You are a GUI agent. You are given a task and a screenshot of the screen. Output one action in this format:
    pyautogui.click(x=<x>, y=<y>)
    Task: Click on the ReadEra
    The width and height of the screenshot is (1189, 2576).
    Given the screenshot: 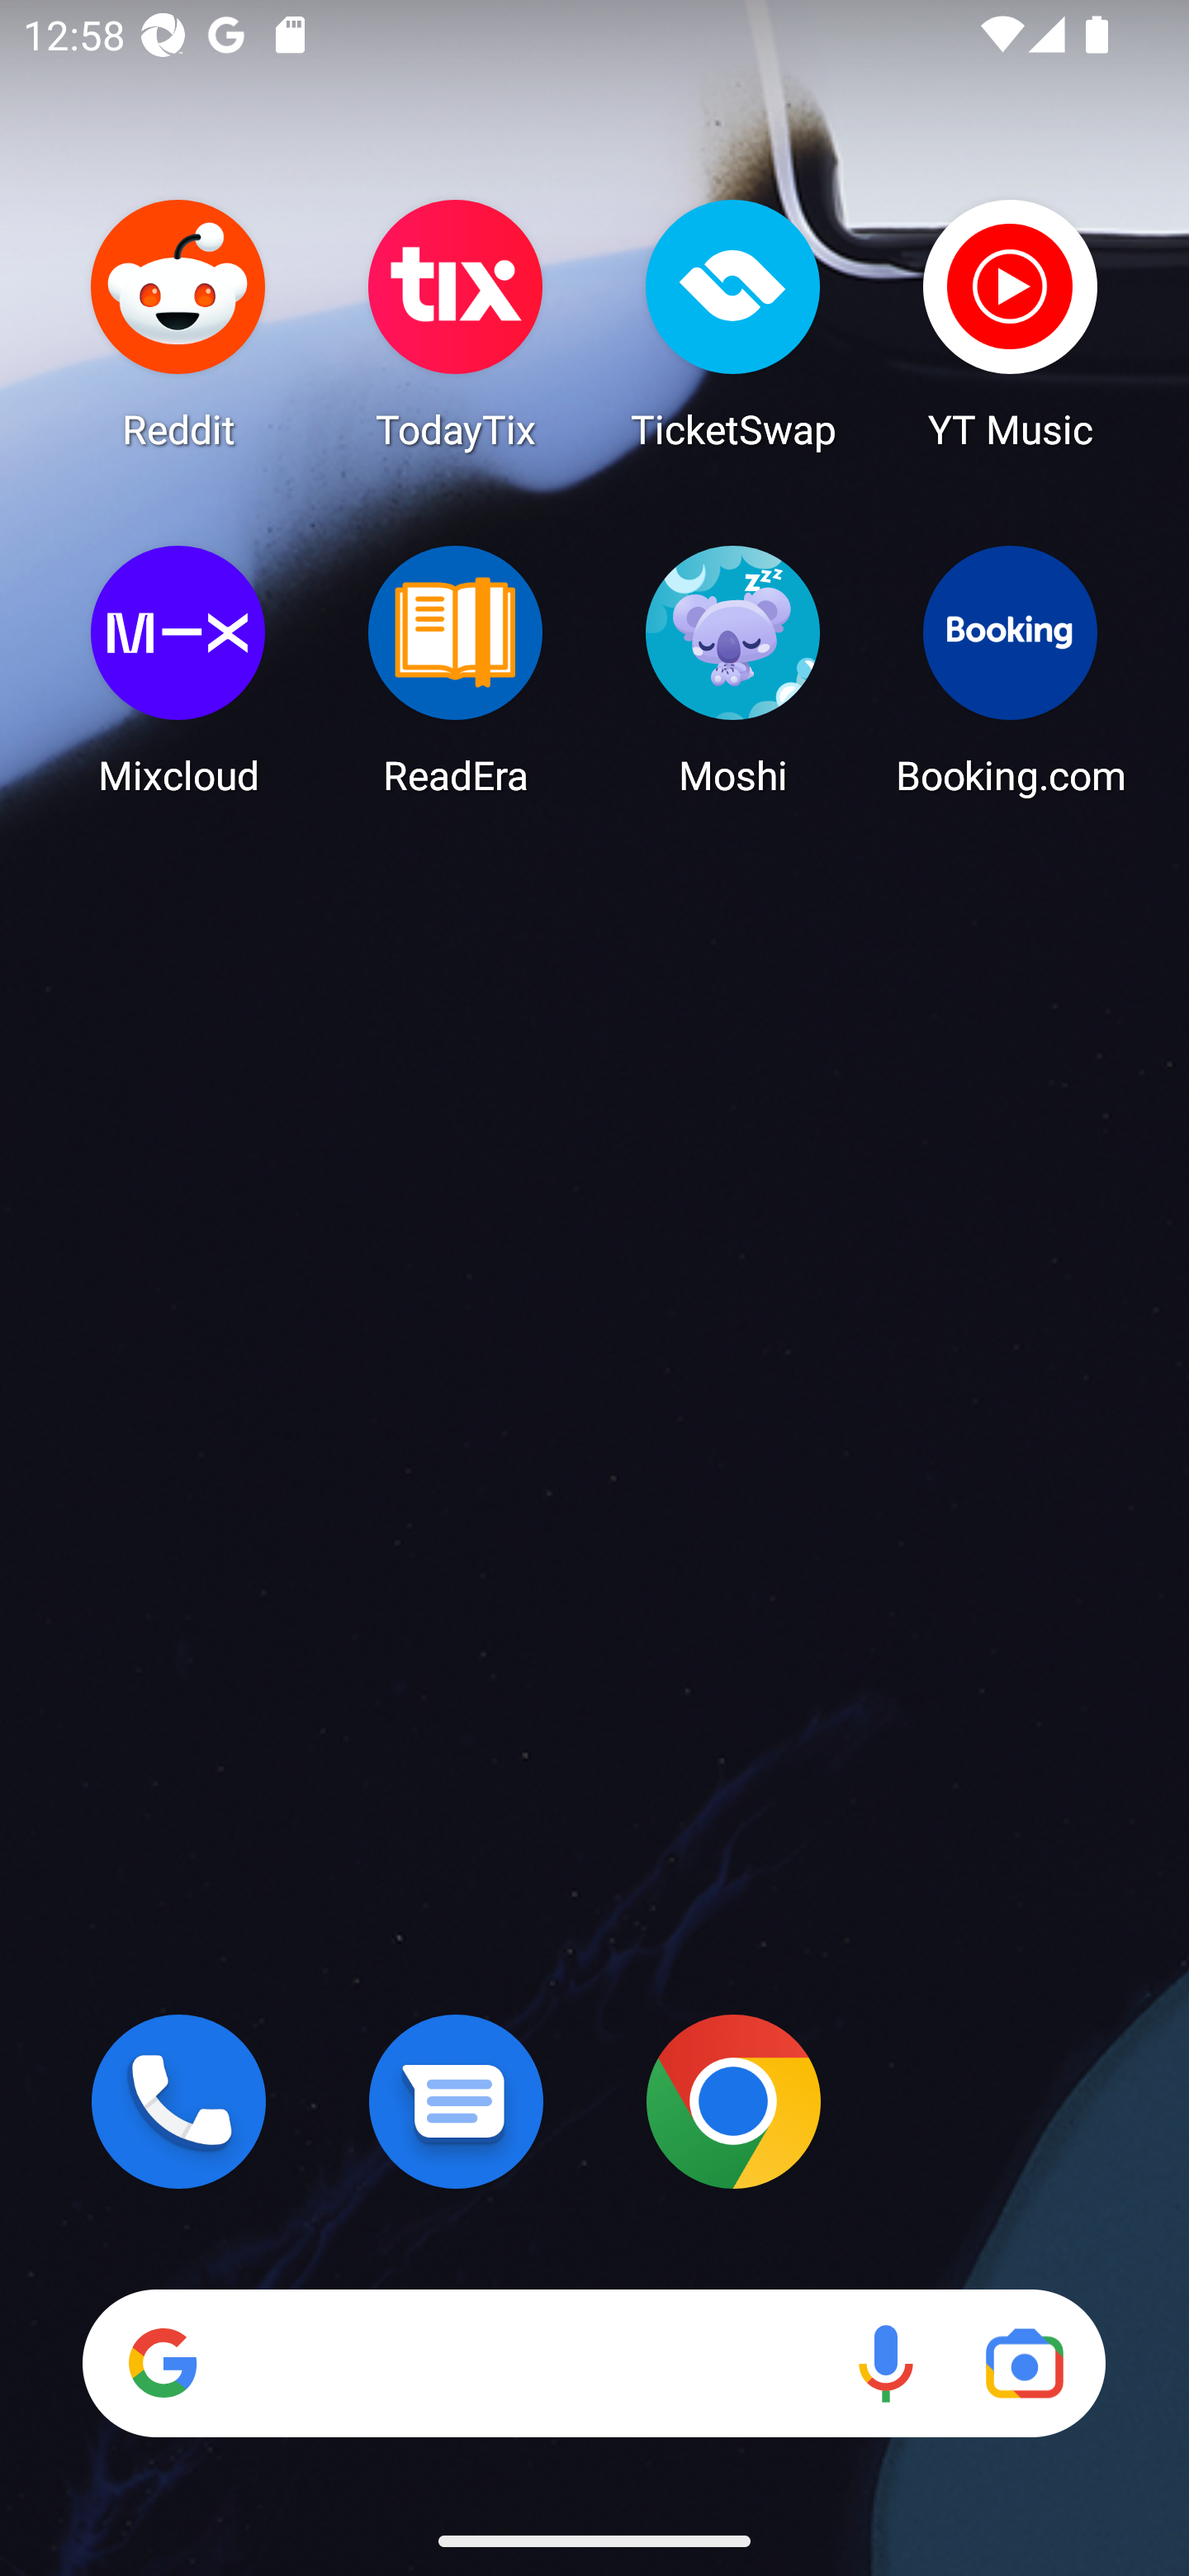 What is the action you would take?
    pyautogui.click(x=456, y=670)
    